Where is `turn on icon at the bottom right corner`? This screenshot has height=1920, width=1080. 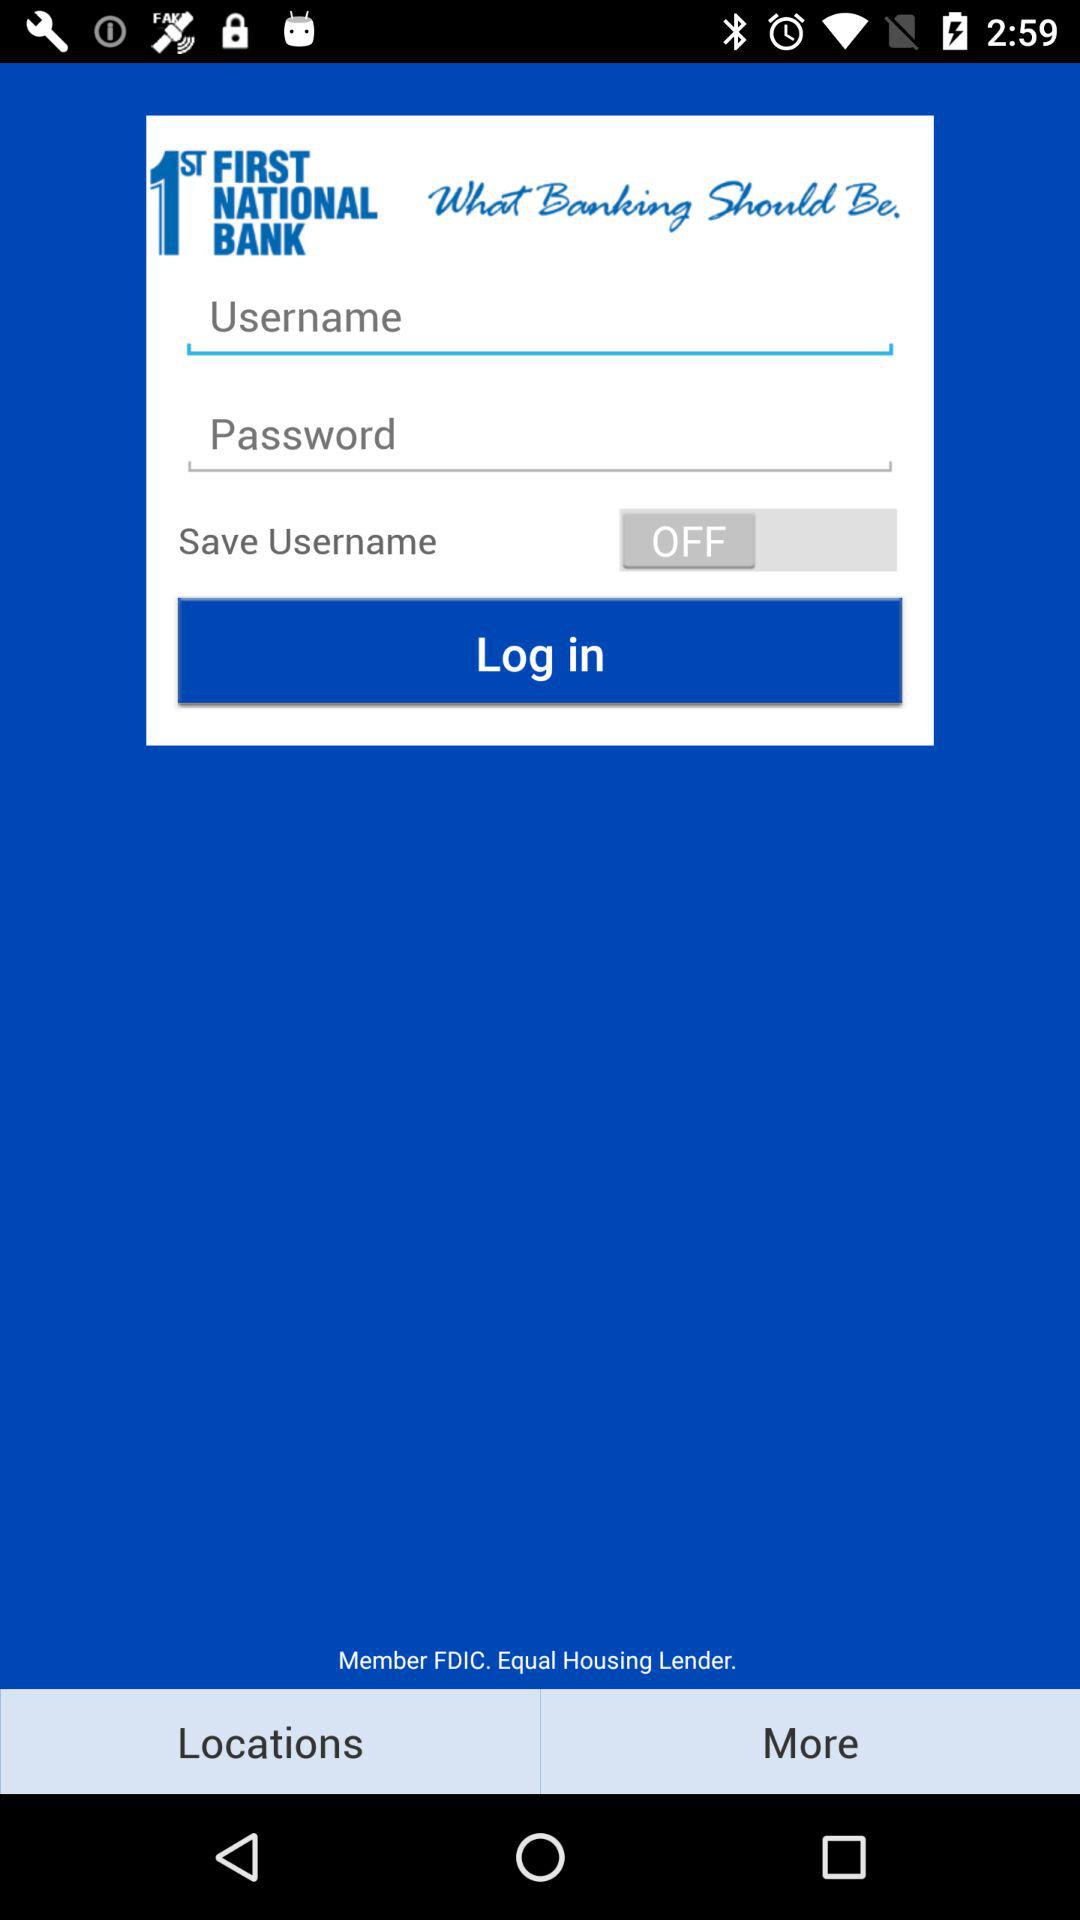 turn on icon at the bottom right corner is located at coordinates (810, 1740).